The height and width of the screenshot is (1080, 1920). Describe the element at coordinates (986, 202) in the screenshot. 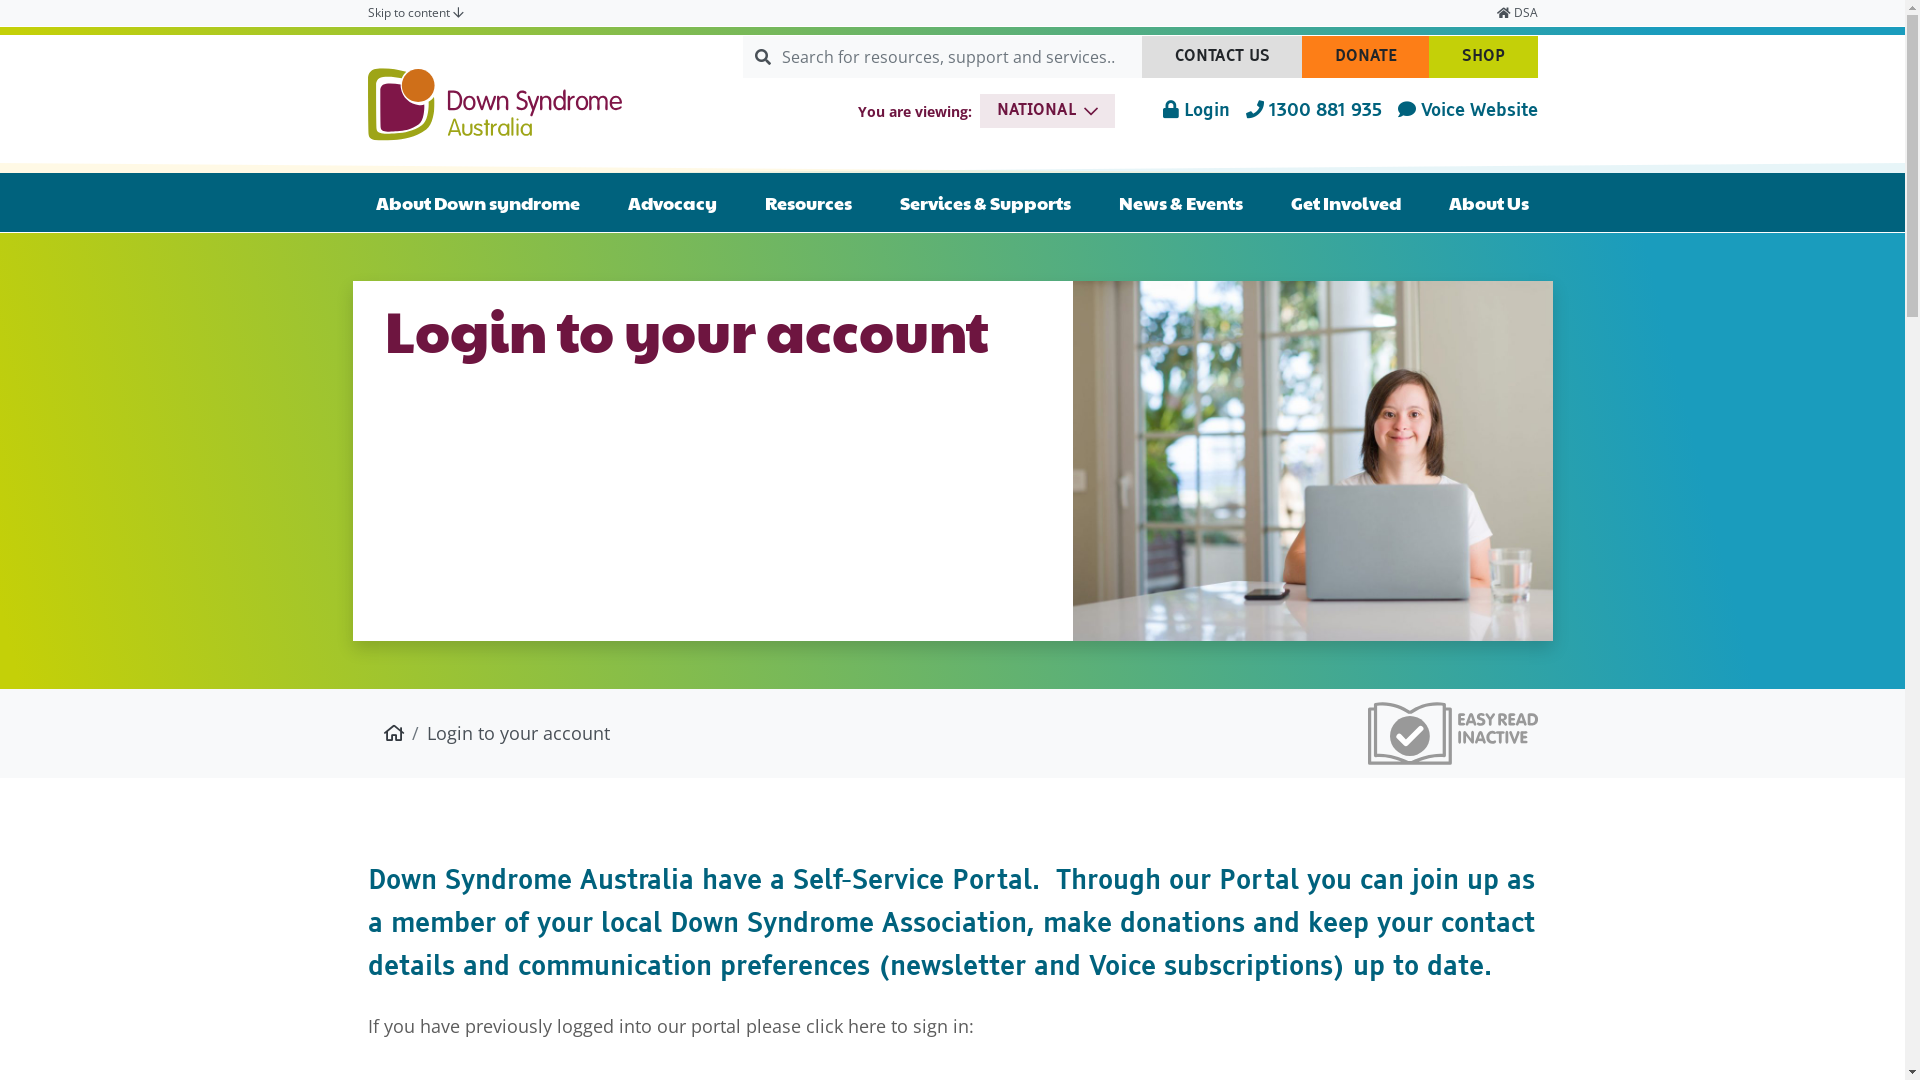

I see `Services & Supports` at that location.